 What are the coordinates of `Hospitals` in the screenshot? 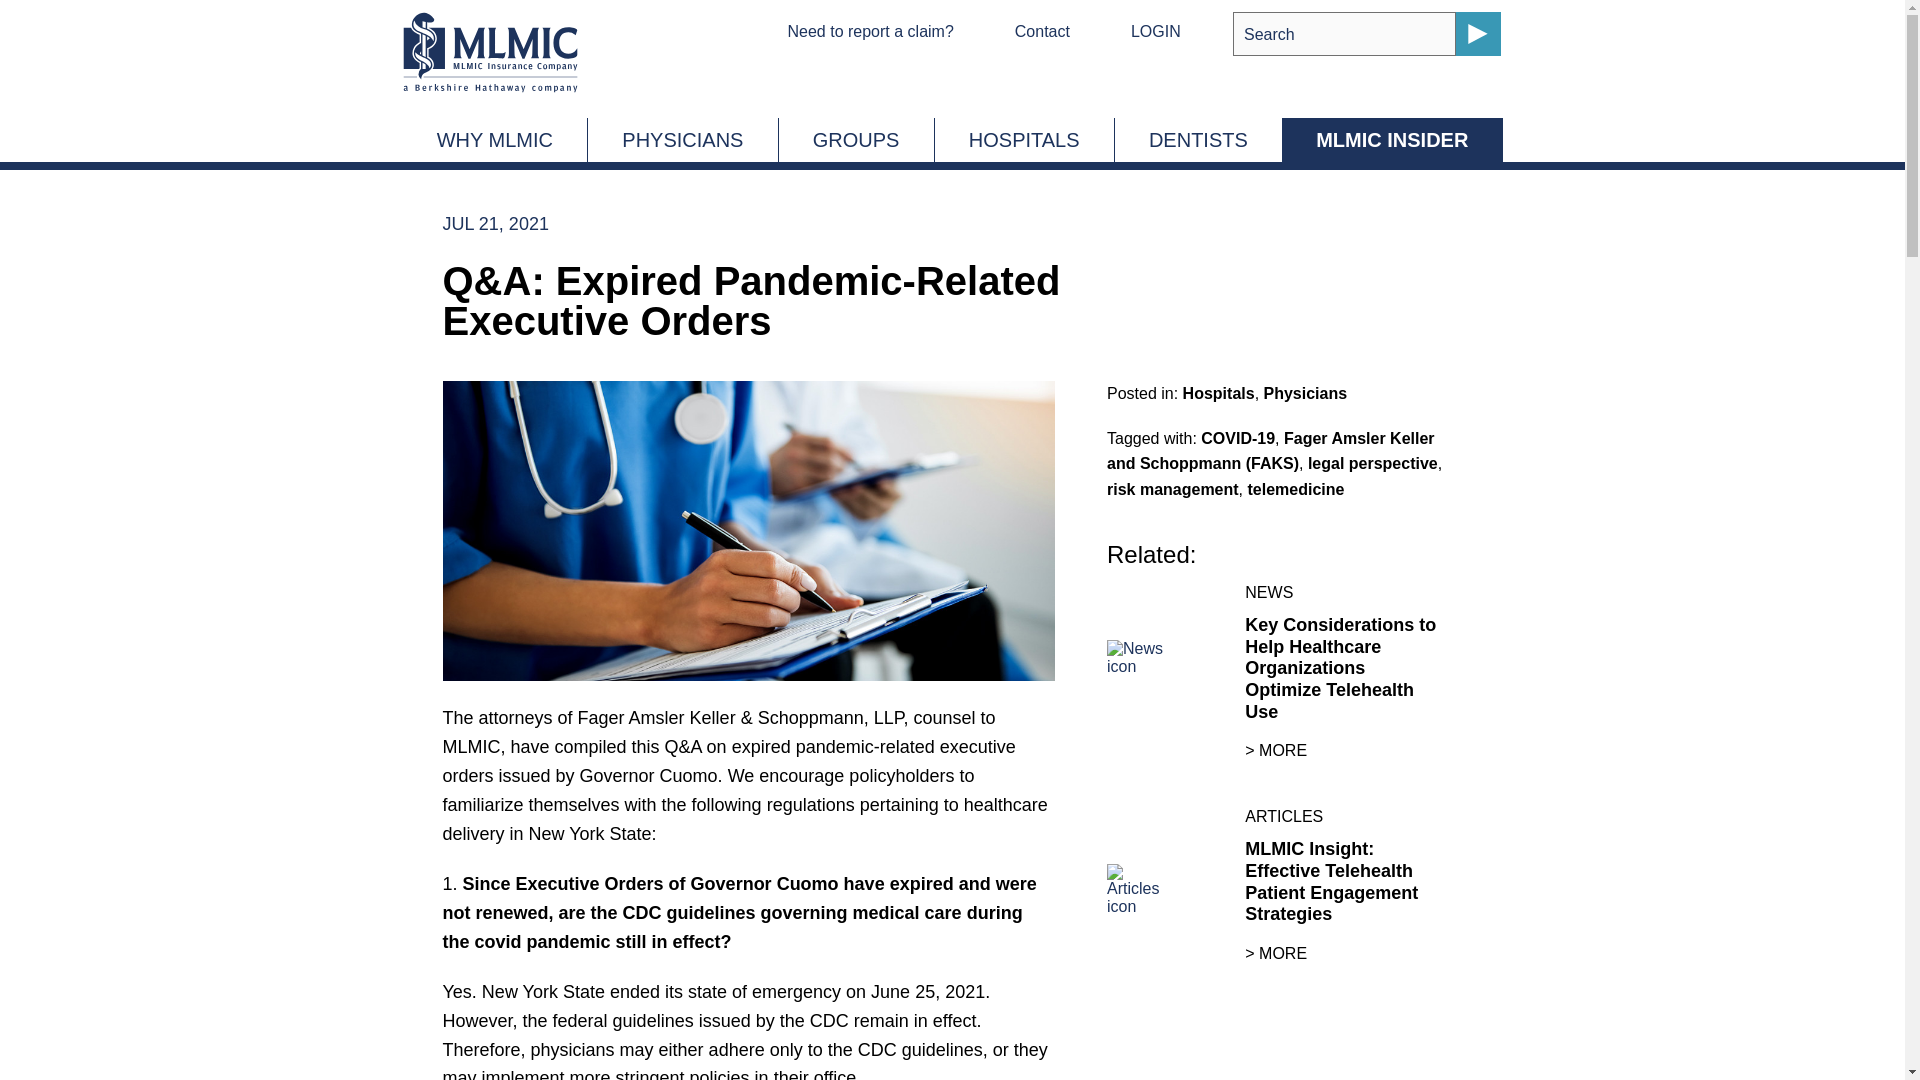 It's located at (1218, 392).